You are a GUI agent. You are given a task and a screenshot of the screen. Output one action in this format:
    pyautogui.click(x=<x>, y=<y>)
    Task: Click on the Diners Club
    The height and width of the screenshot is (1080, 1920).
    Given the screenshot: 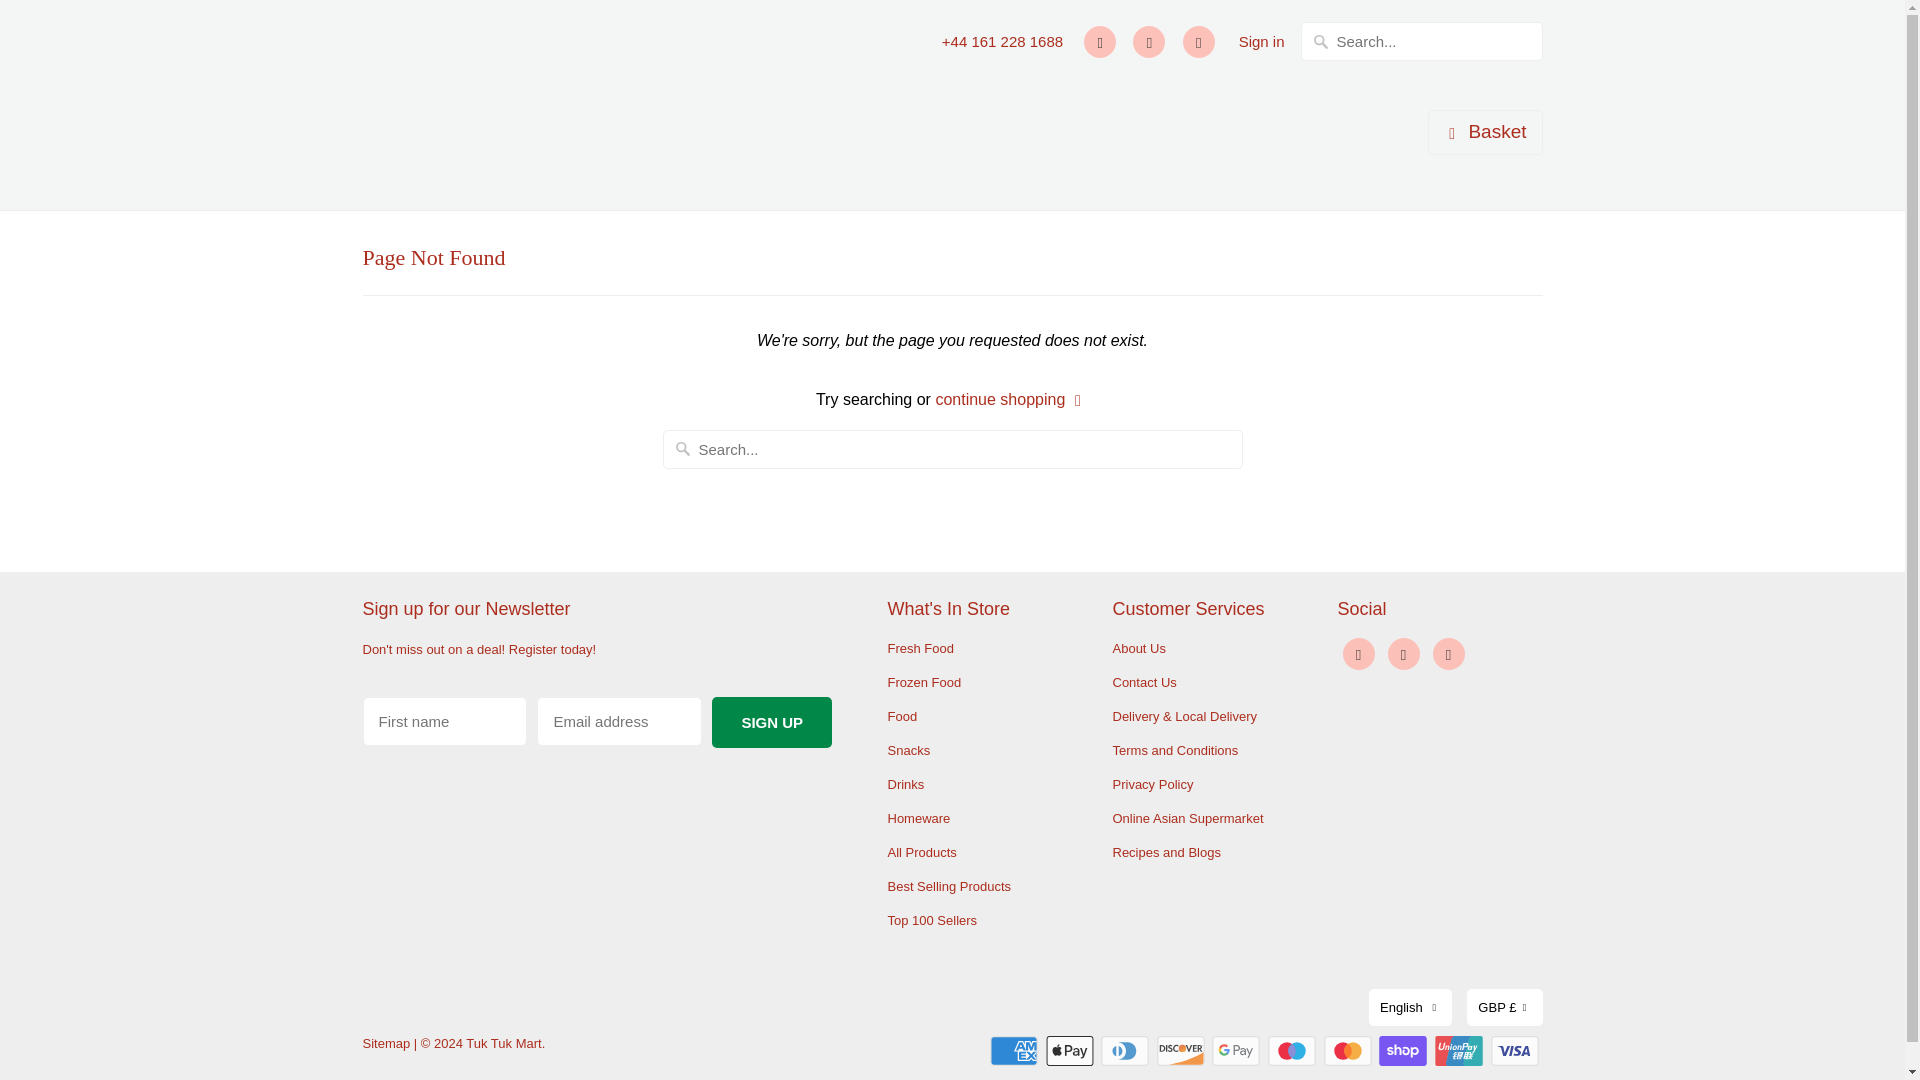 What is the action you would take?
    pyautogui.click(x=1126, y=1050)
    